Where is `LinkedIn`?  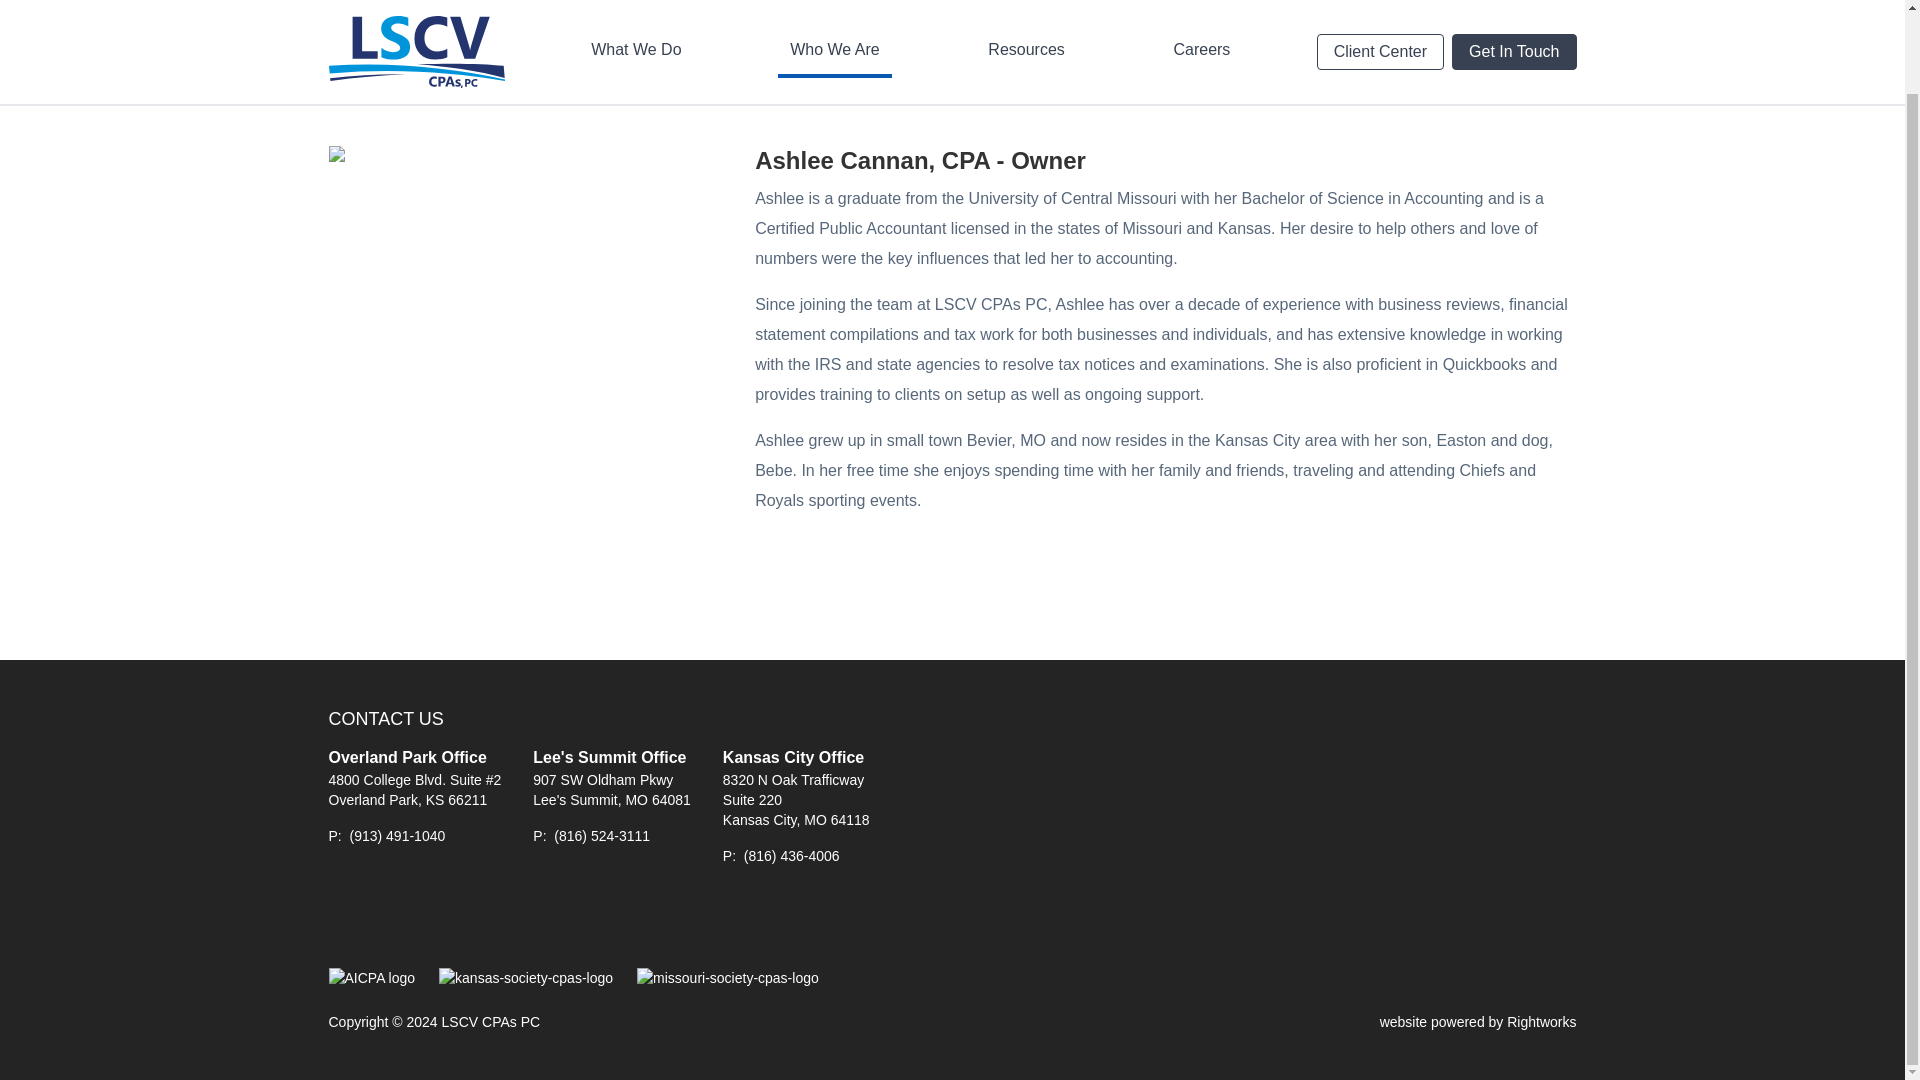 LinkedIn is located at coordinates (436, 917).